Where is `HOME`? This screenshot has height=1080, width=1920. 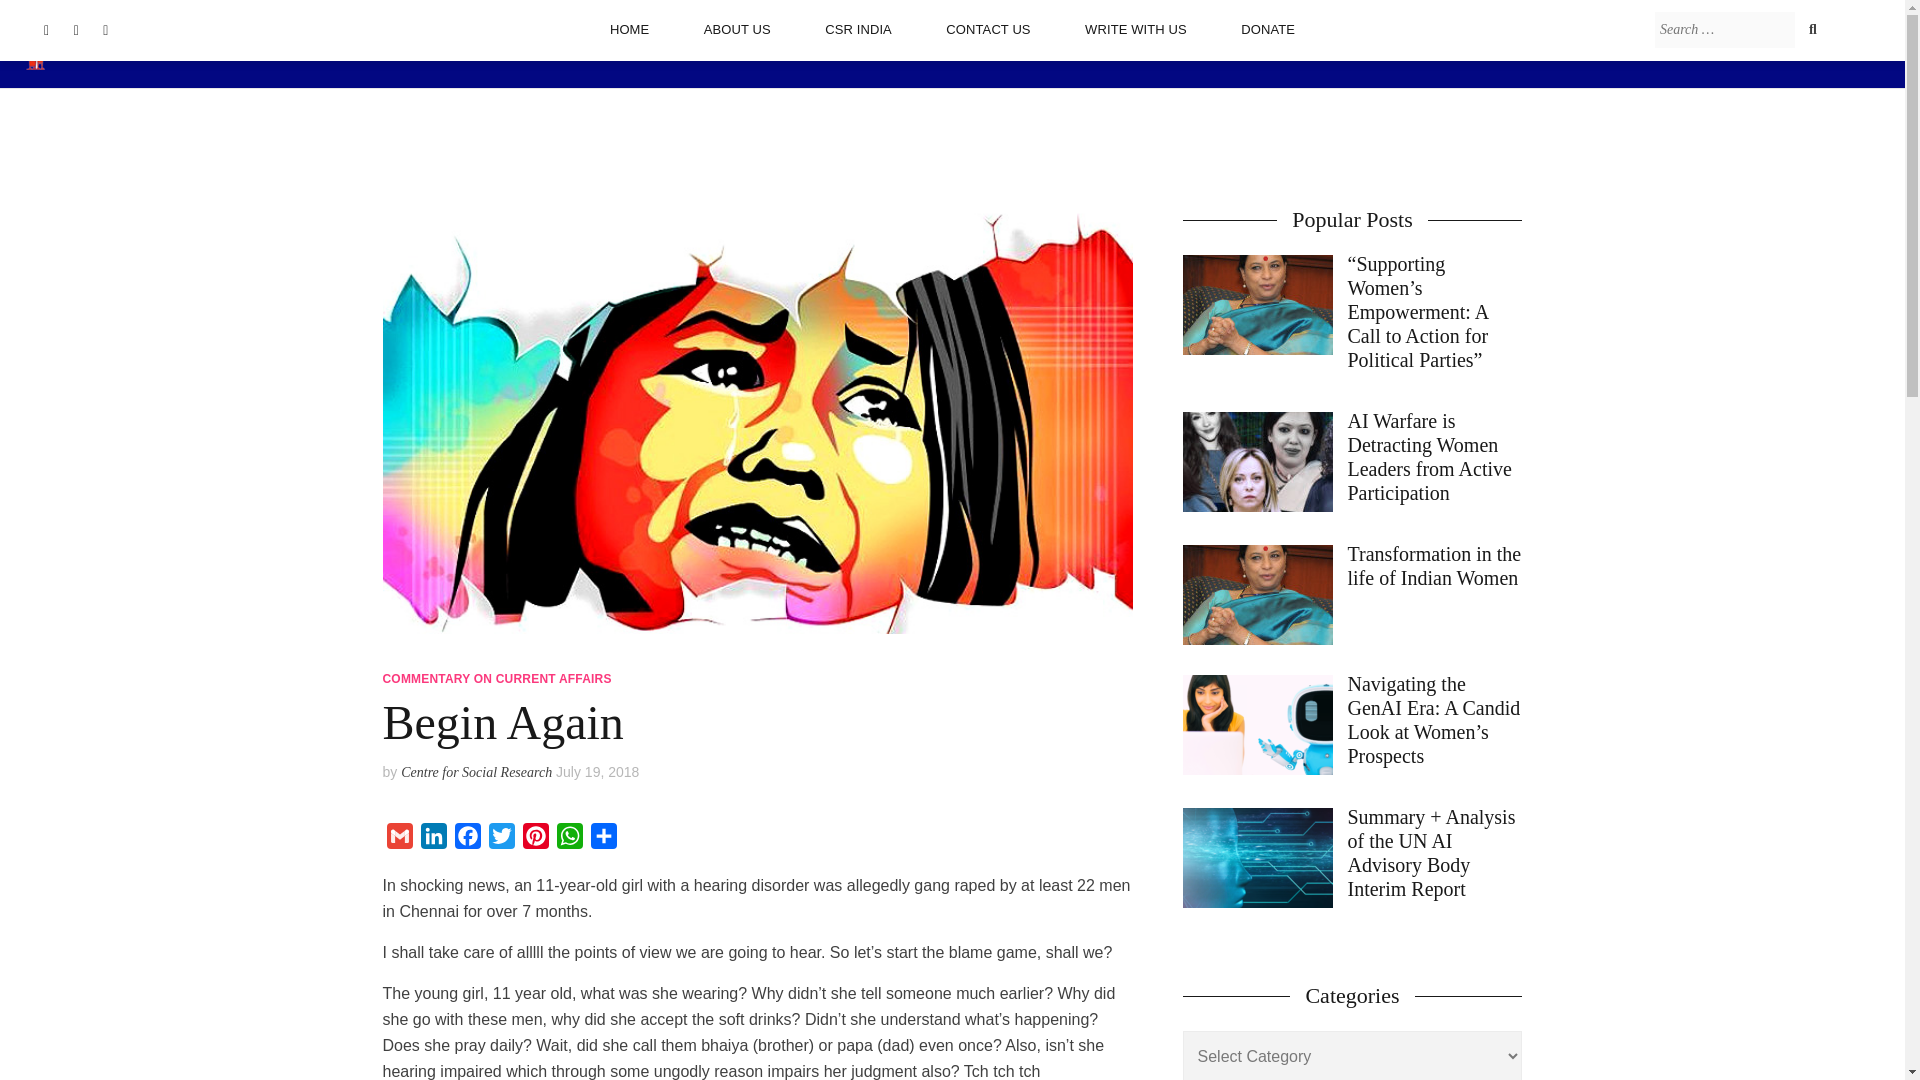 HOME is located at coordinates (629, 29).